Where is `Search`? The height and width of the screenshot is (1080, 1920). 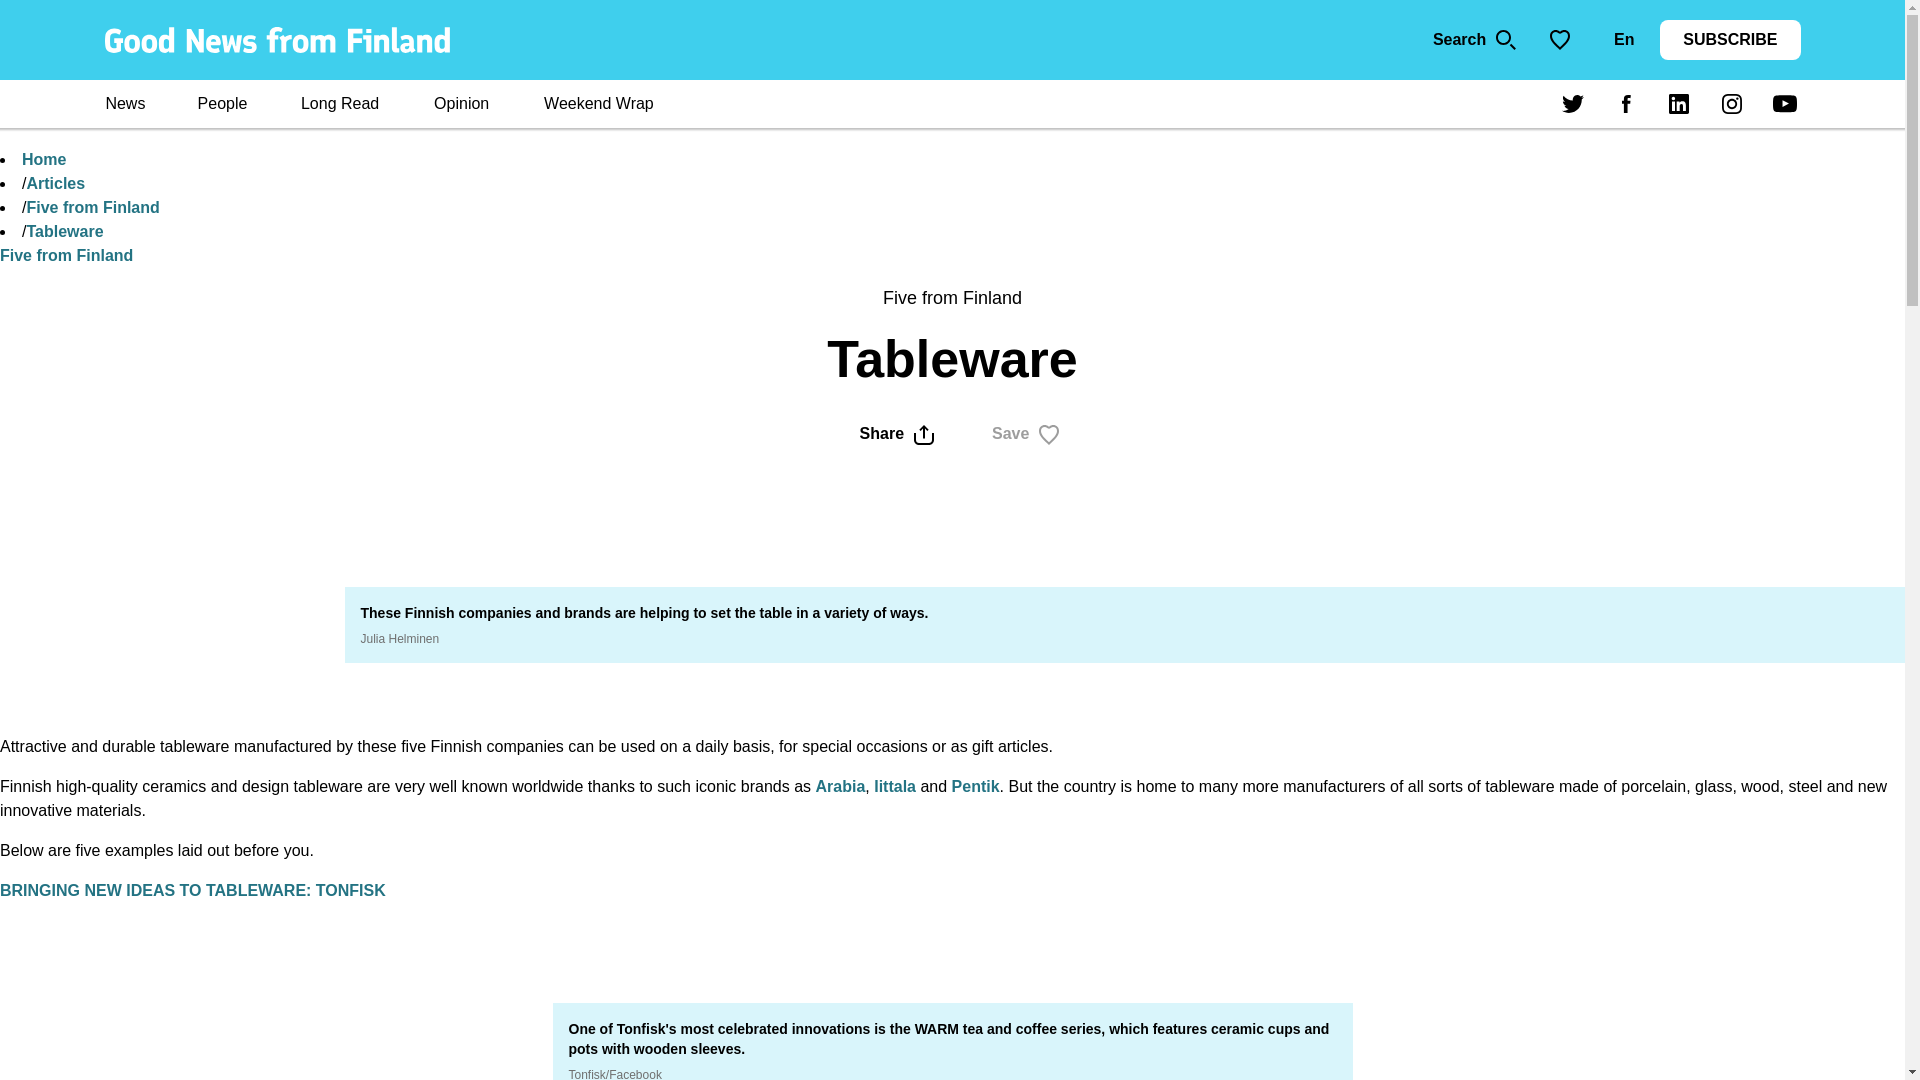 Search is located at coordinates (1475, 40).